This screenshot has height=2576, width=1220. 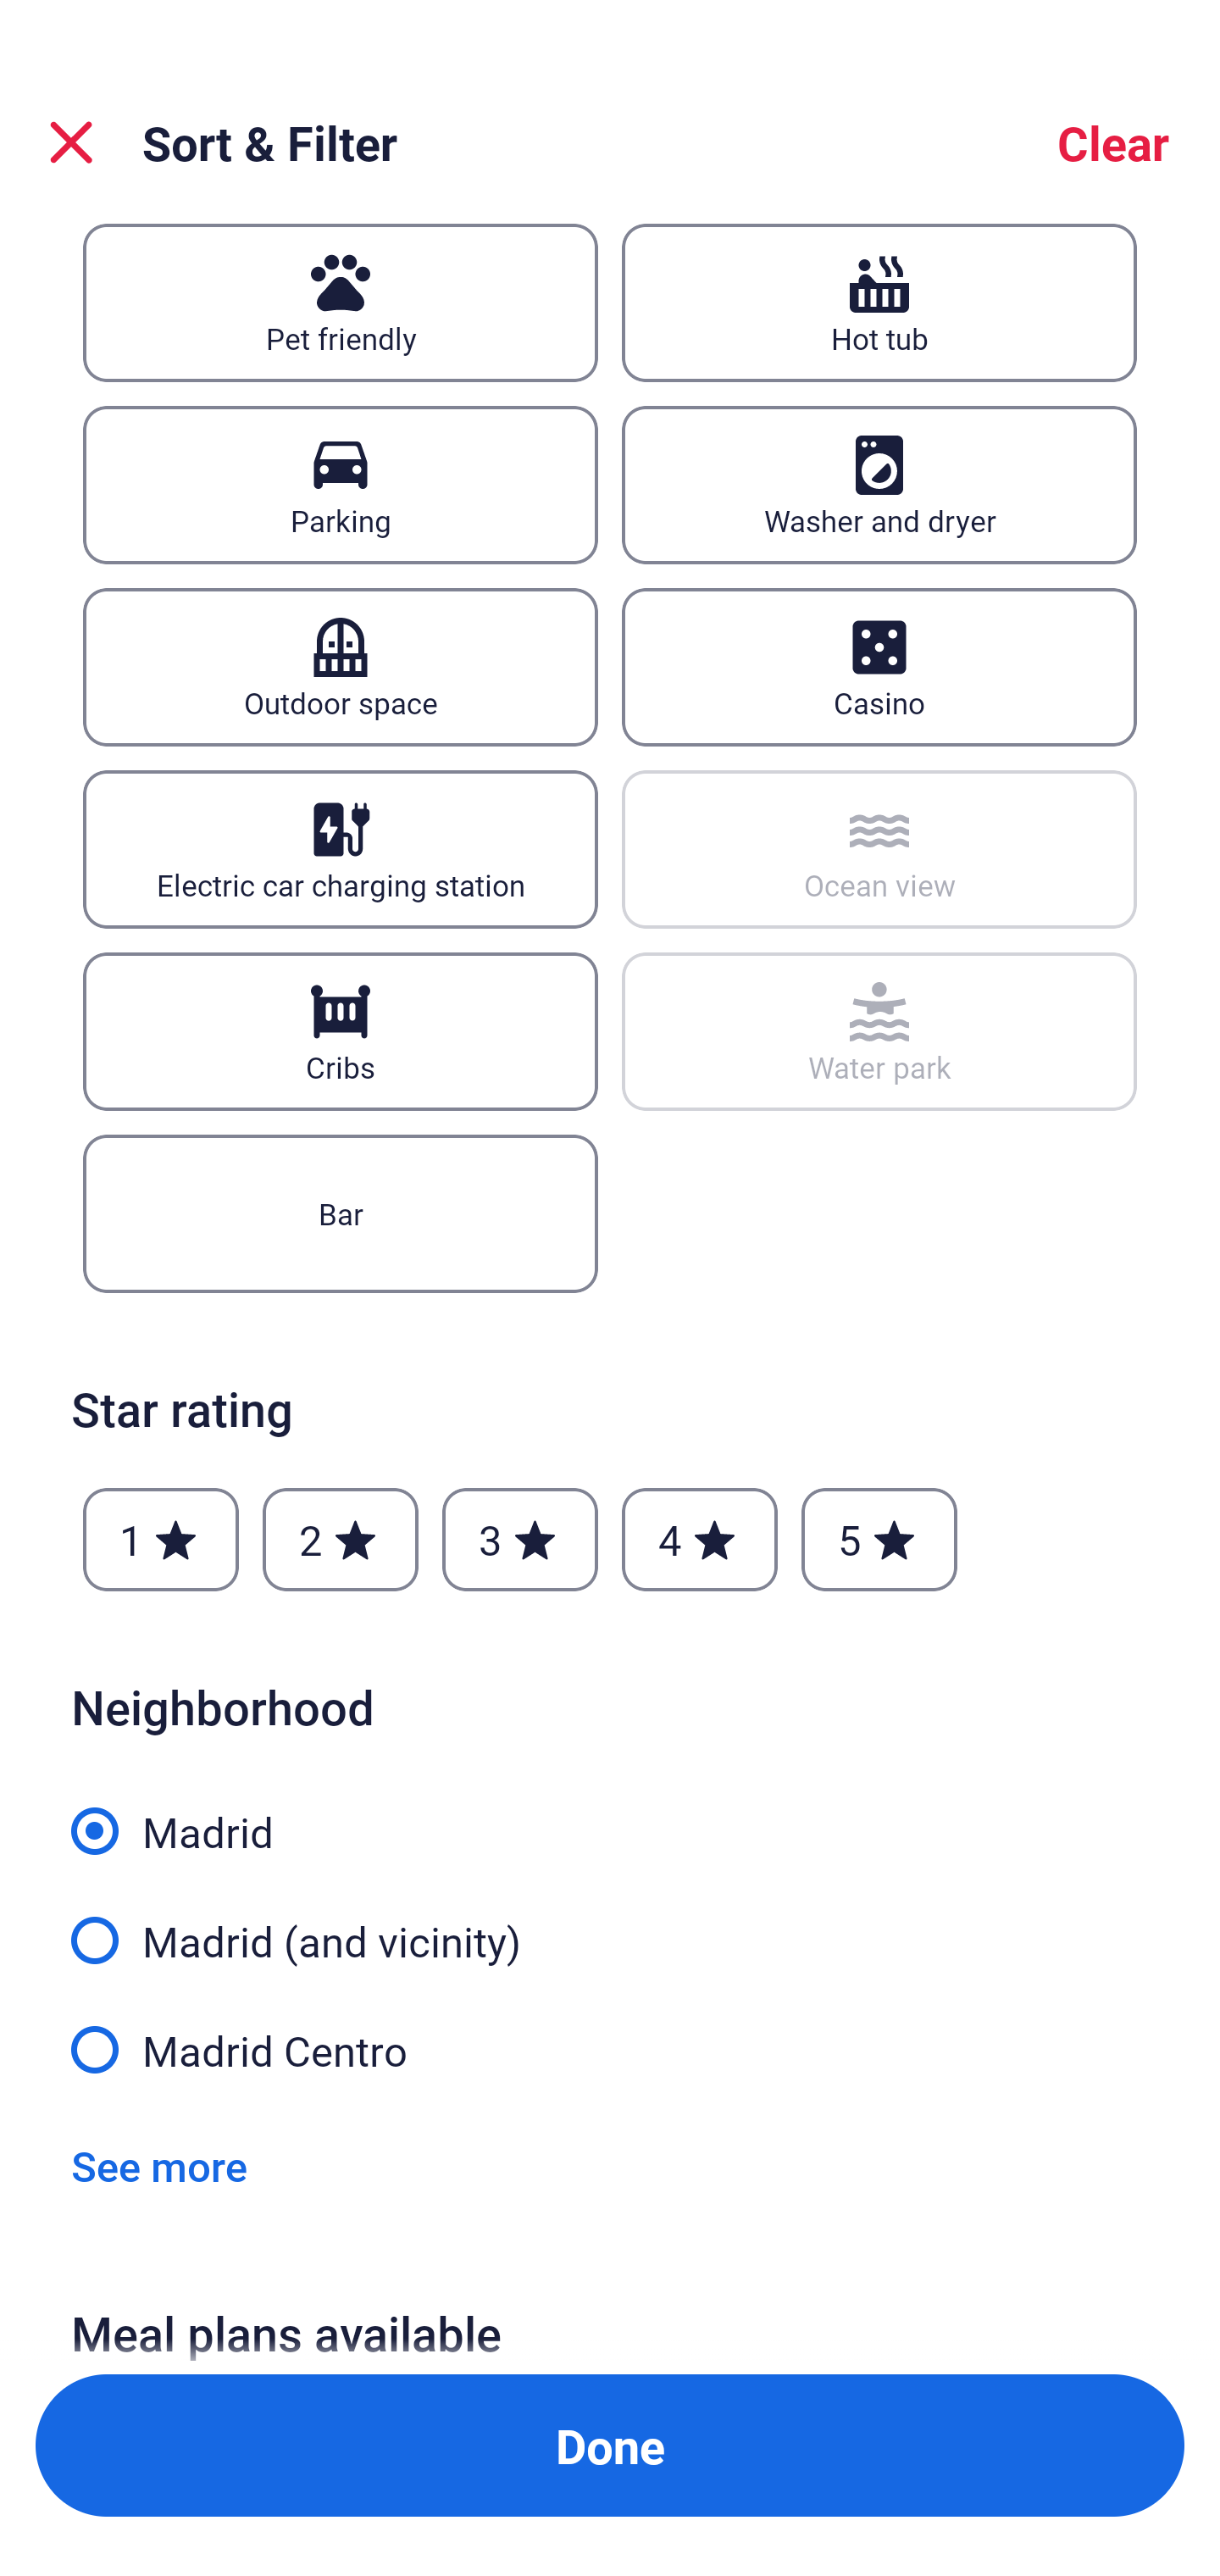 I want to click on Parking, so click(x=340, y=485).